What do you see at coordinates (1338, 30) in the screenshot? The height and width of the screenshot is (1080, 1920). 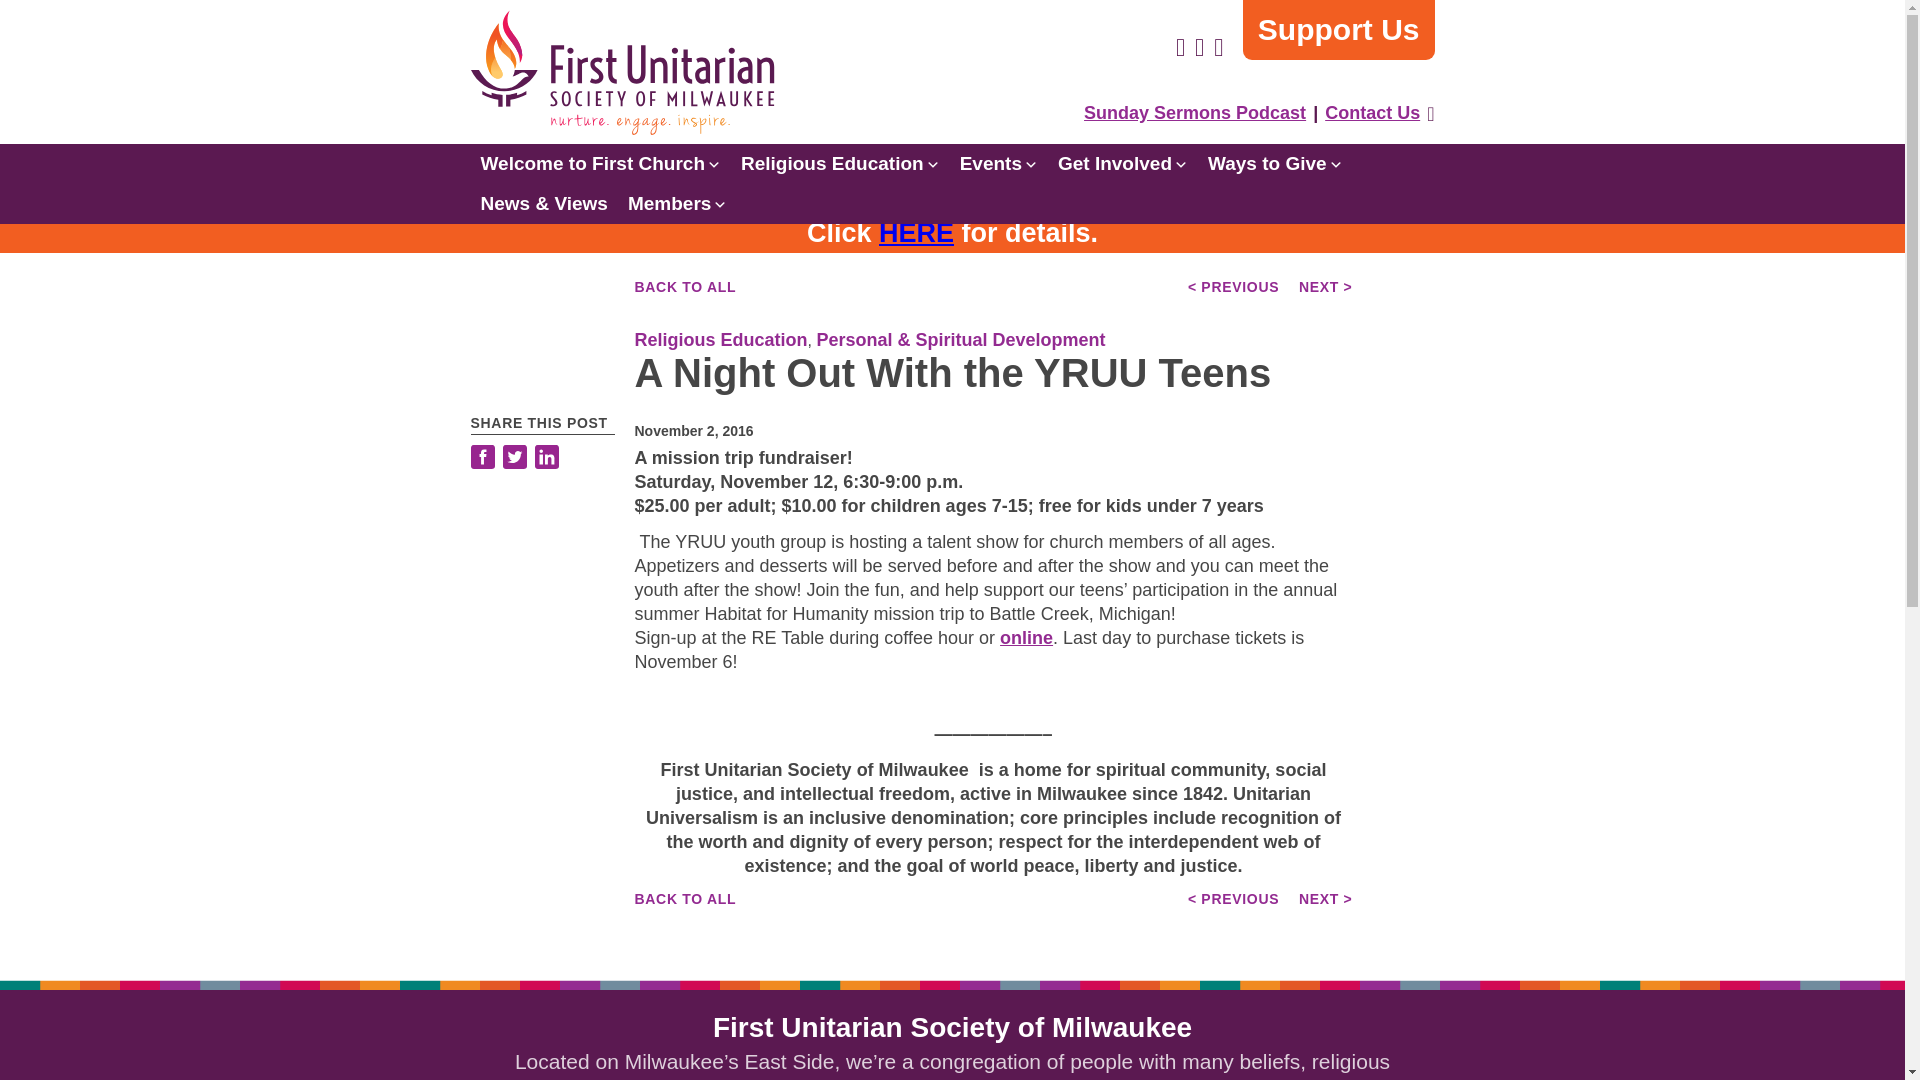 I see `Support Us` at bounding box center [1338, 30].